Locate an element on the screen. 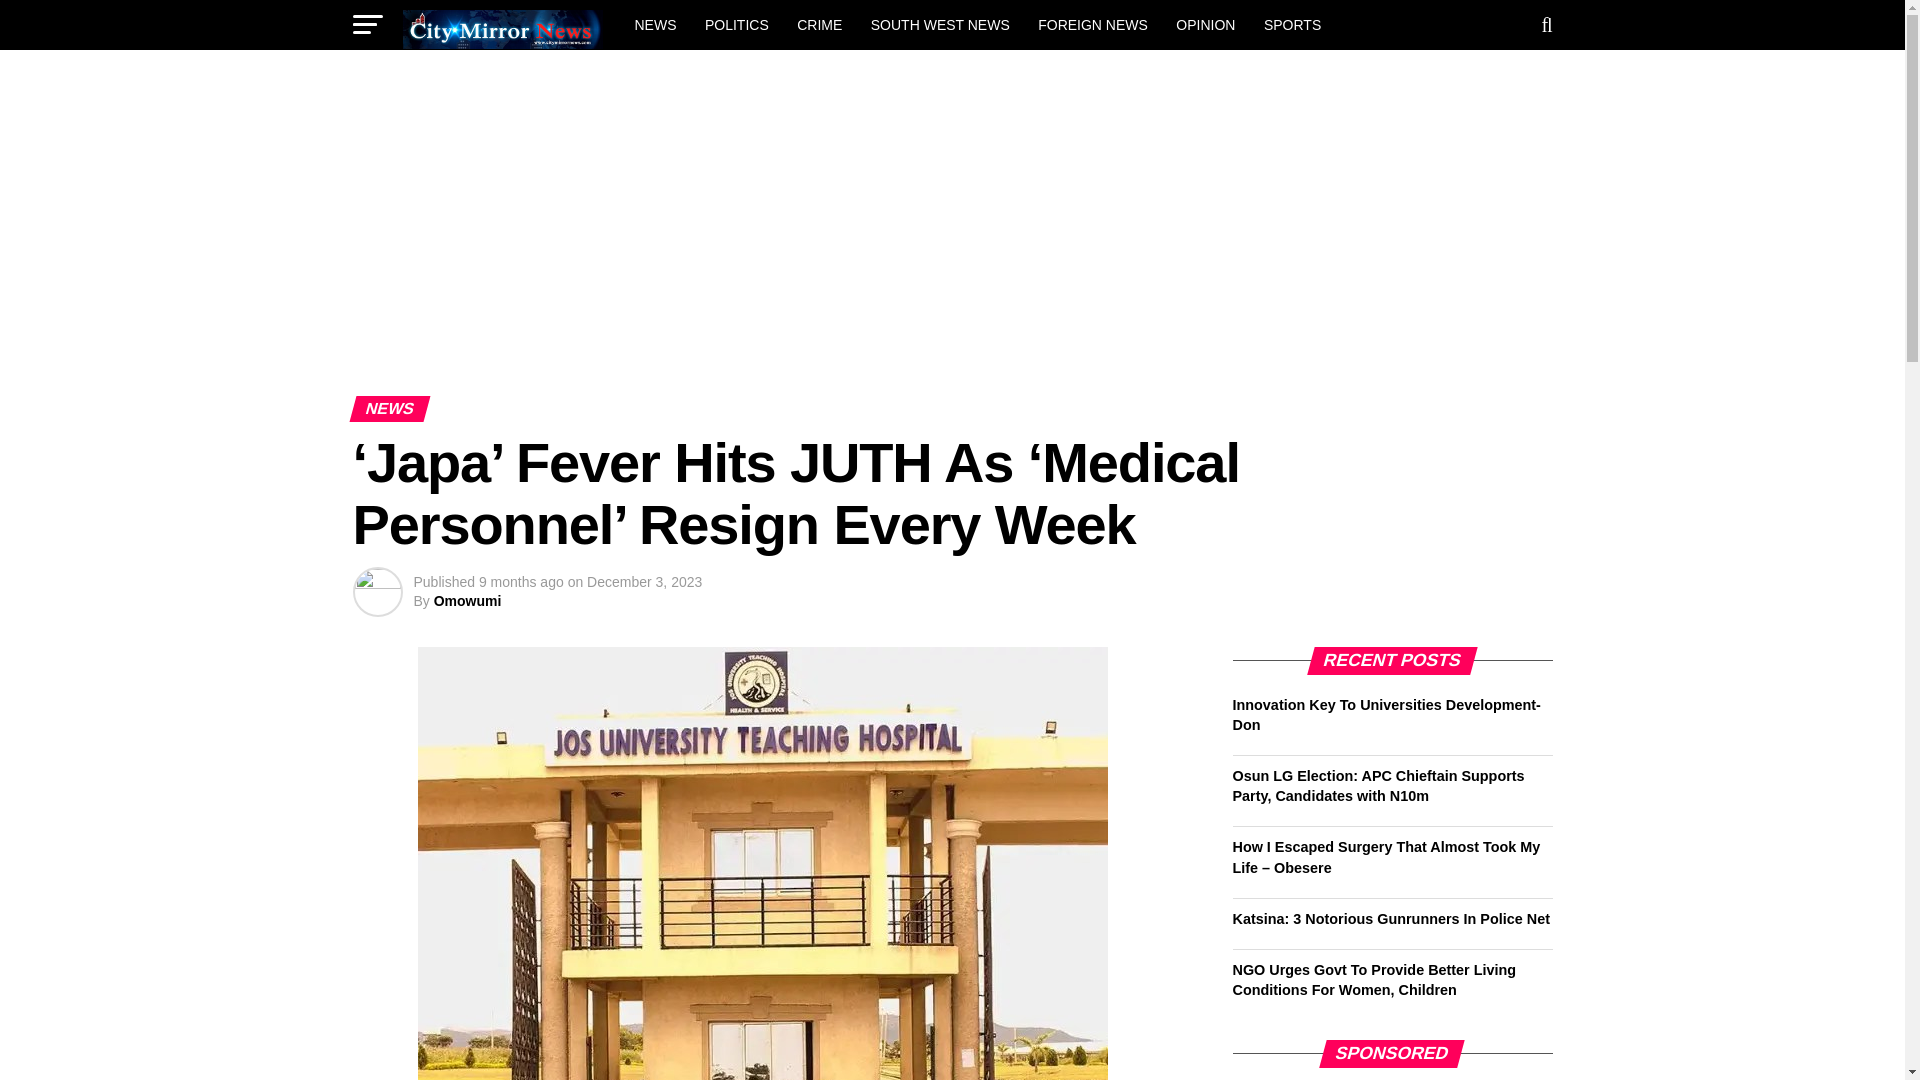 Image resolution: width=1920 pixels, height=1080 pixels. NEWS is located at coordinates (654, 24).